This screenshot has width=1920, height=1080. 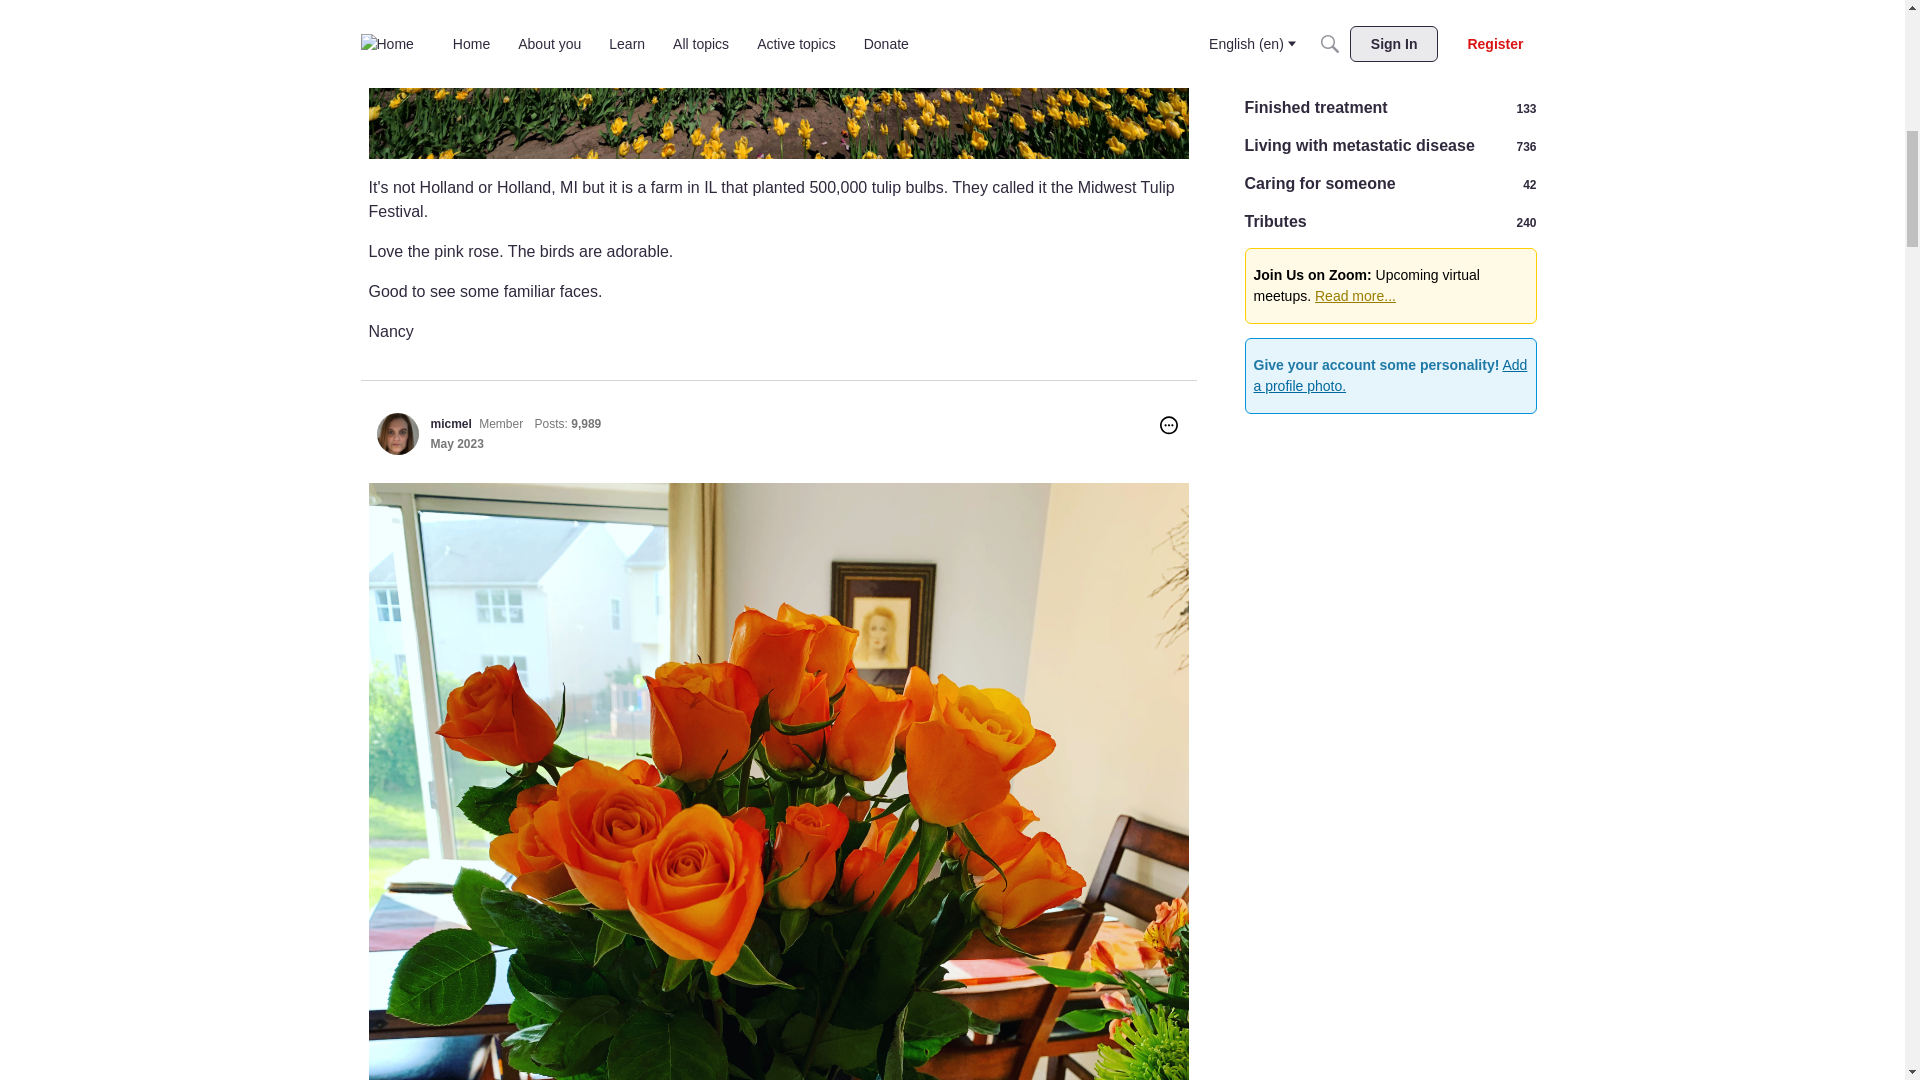 What do you see at coordinates (456, 444) in the screenshot?
I see `May 2023` at bounding box center [456, 444].